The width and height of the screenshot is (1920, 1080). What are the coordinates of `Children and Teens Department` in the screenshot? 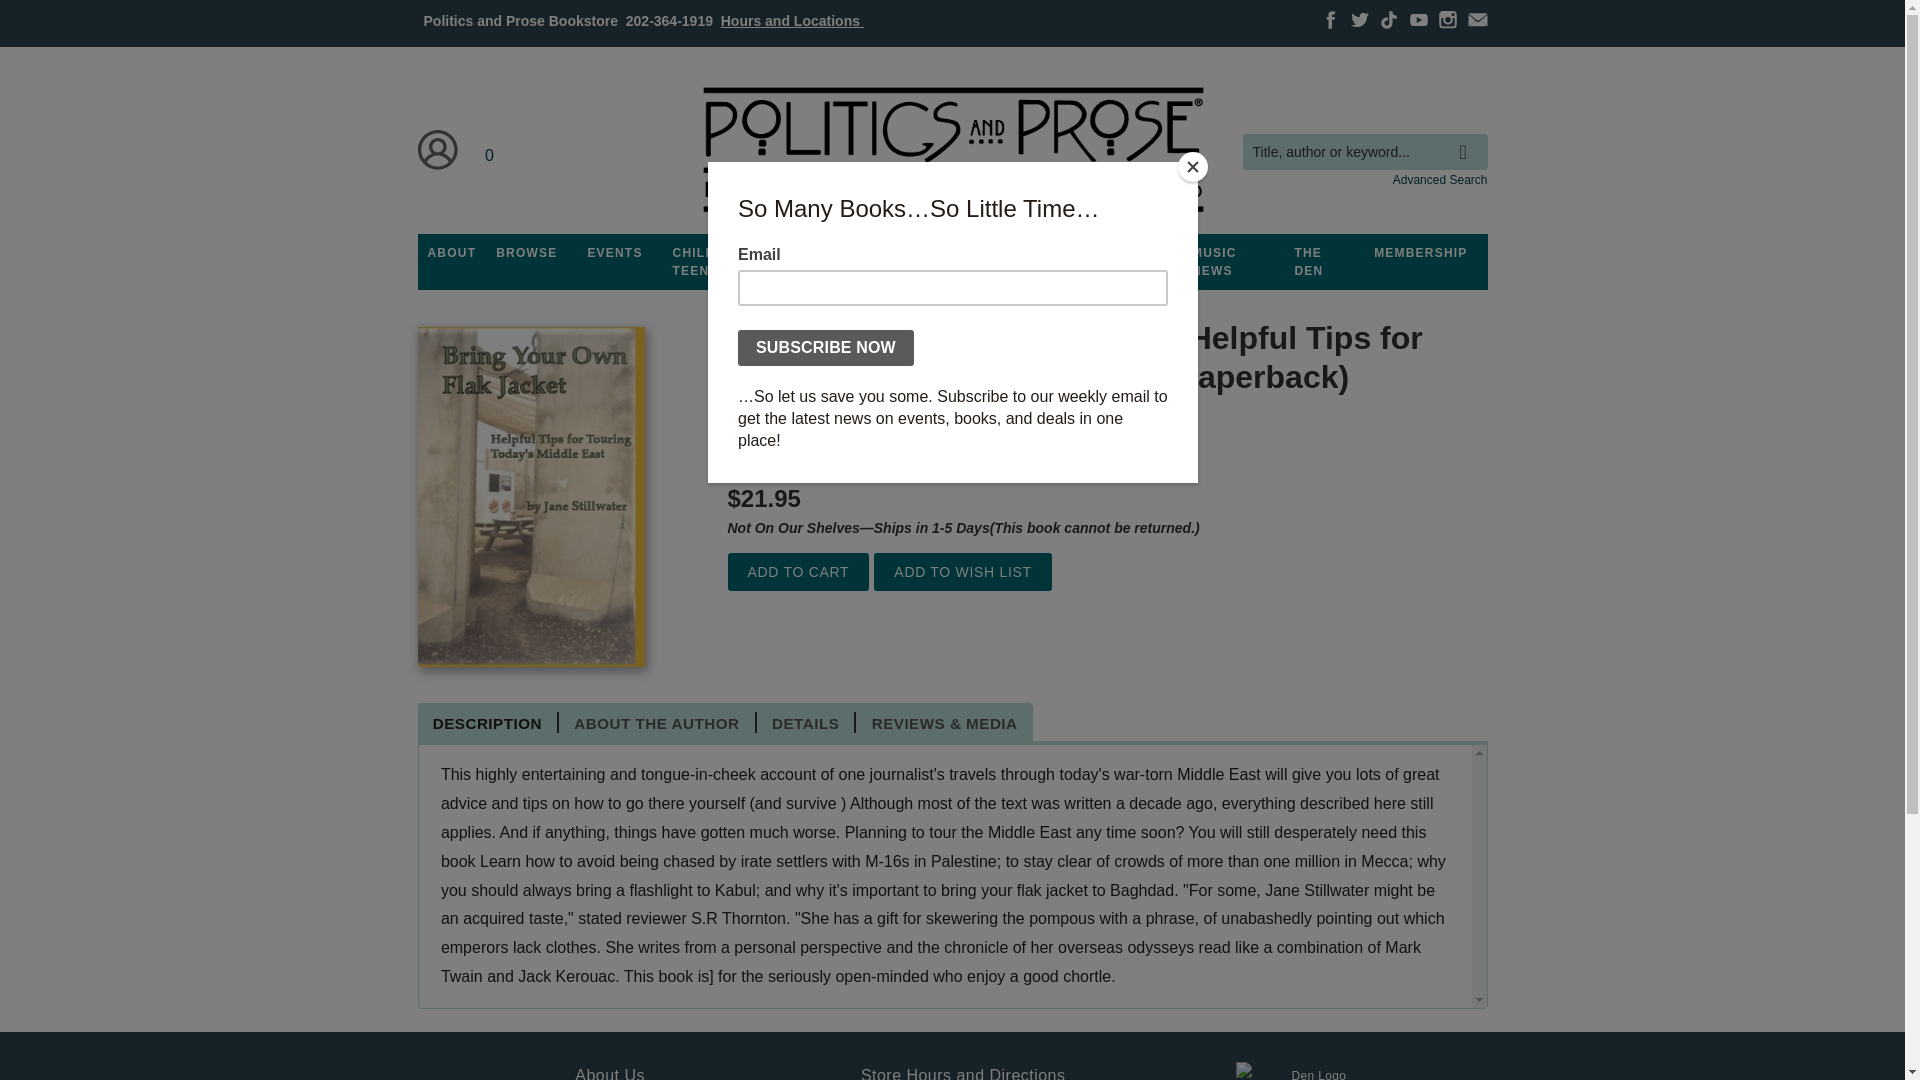 It's located at (724, 262).